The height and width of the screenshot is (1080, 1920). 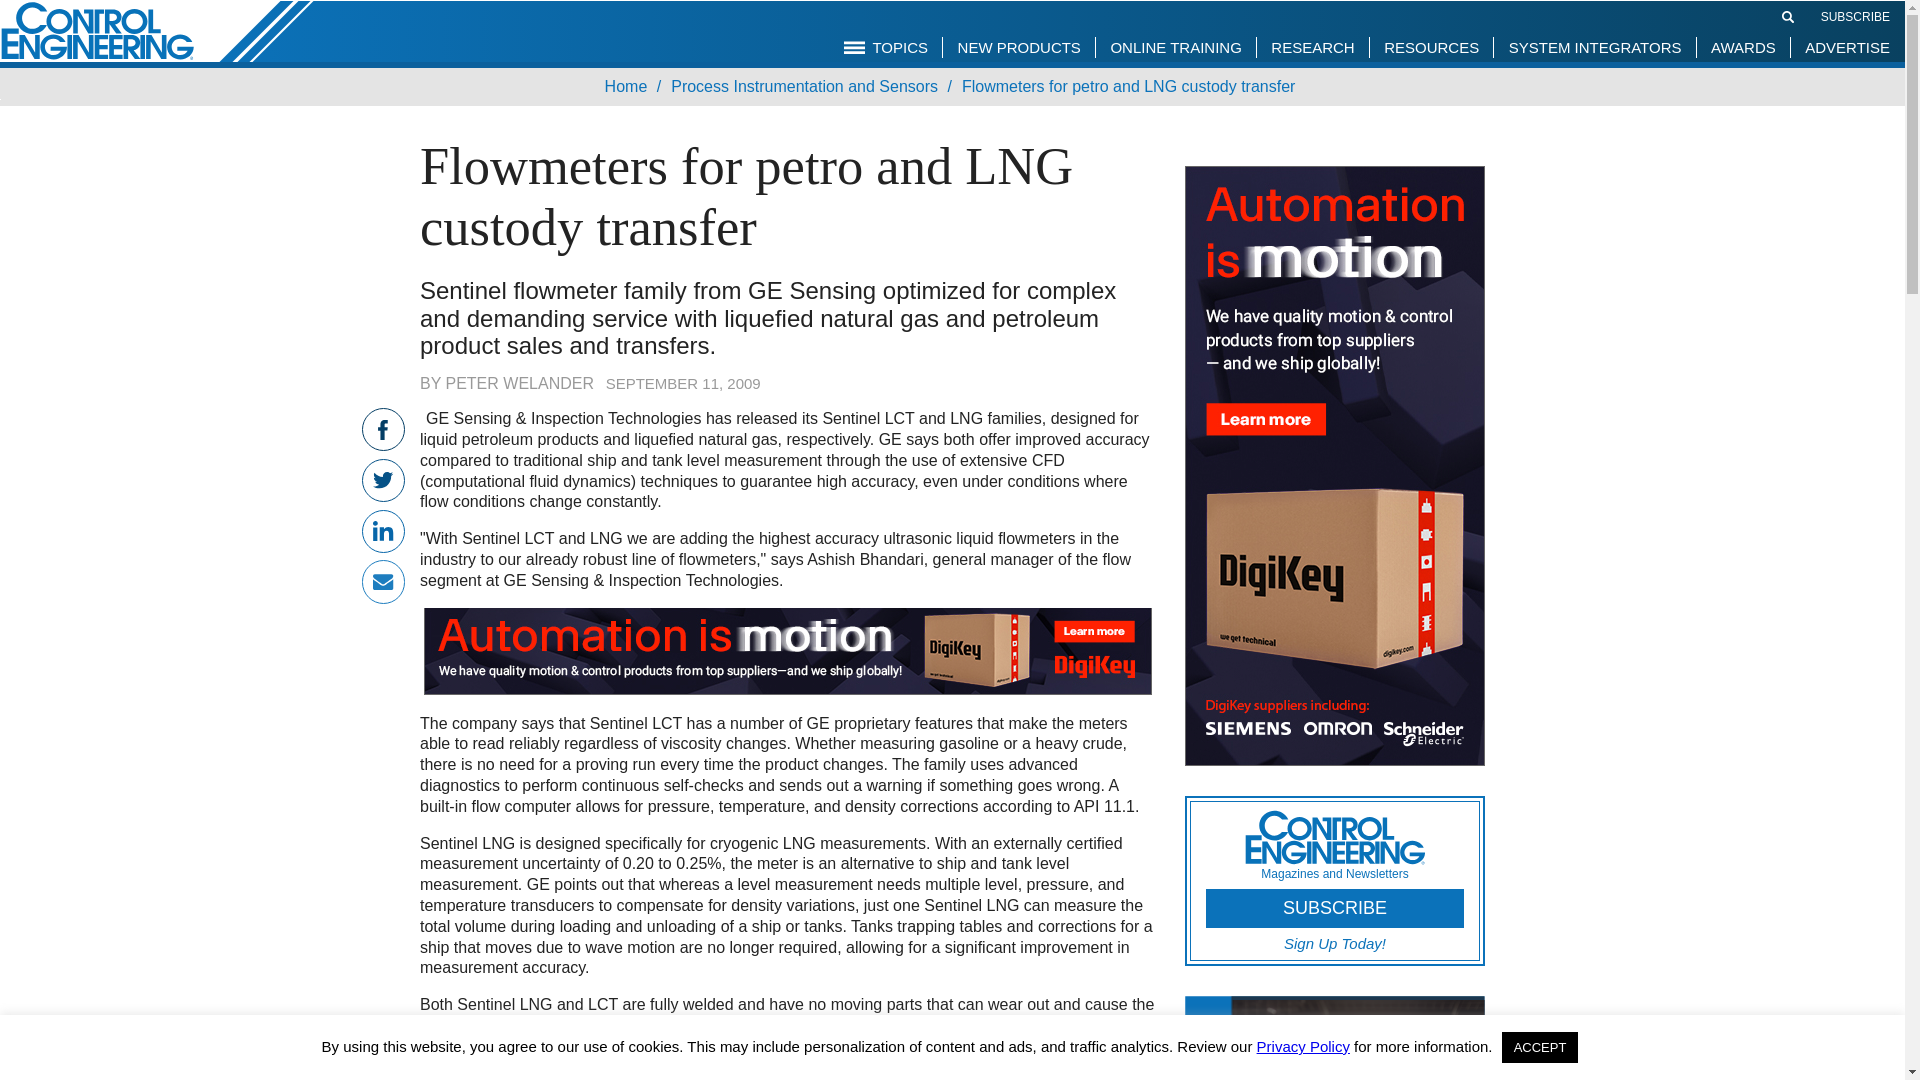 I want to click on SYSTEM INTEGRATORS, so click(x=1595, y=46).